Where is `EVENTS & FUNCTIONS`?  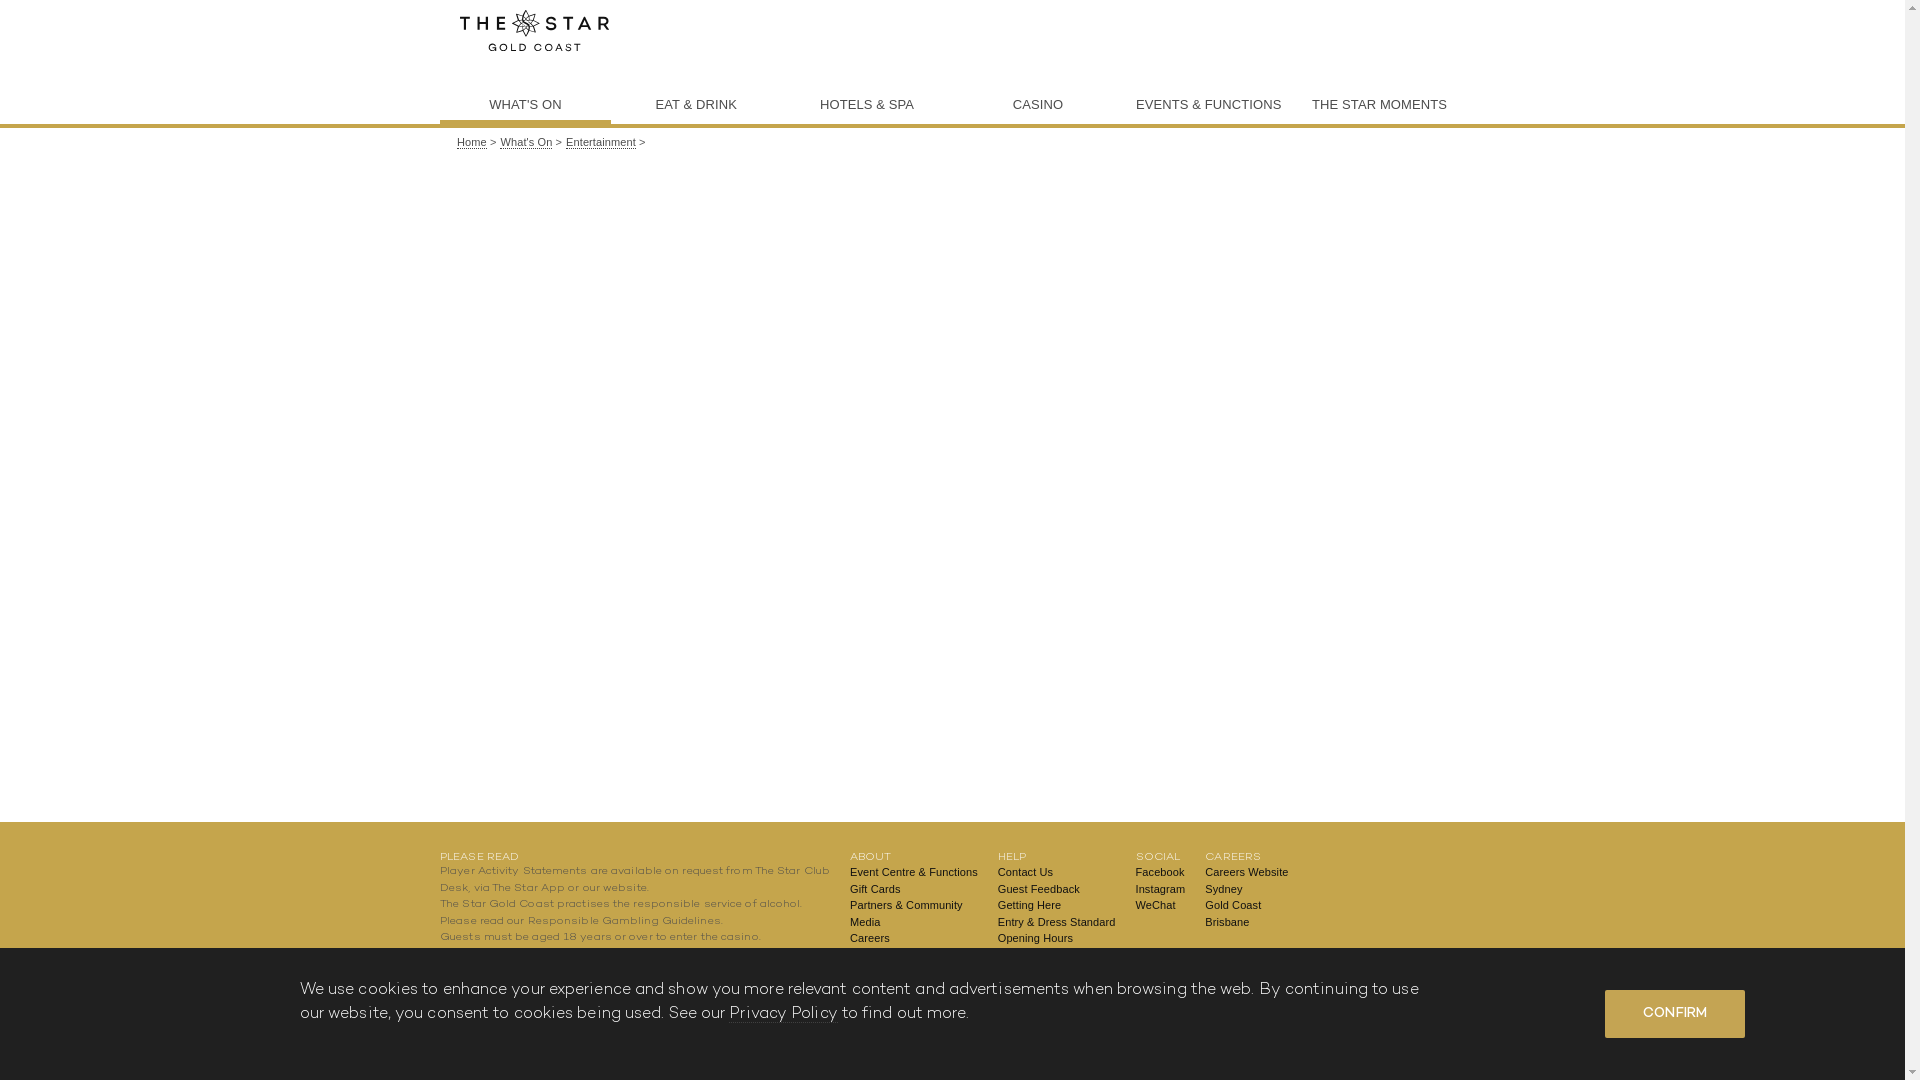 EVENTS & FUNCTIONS is located at coordinates (1208, 105).